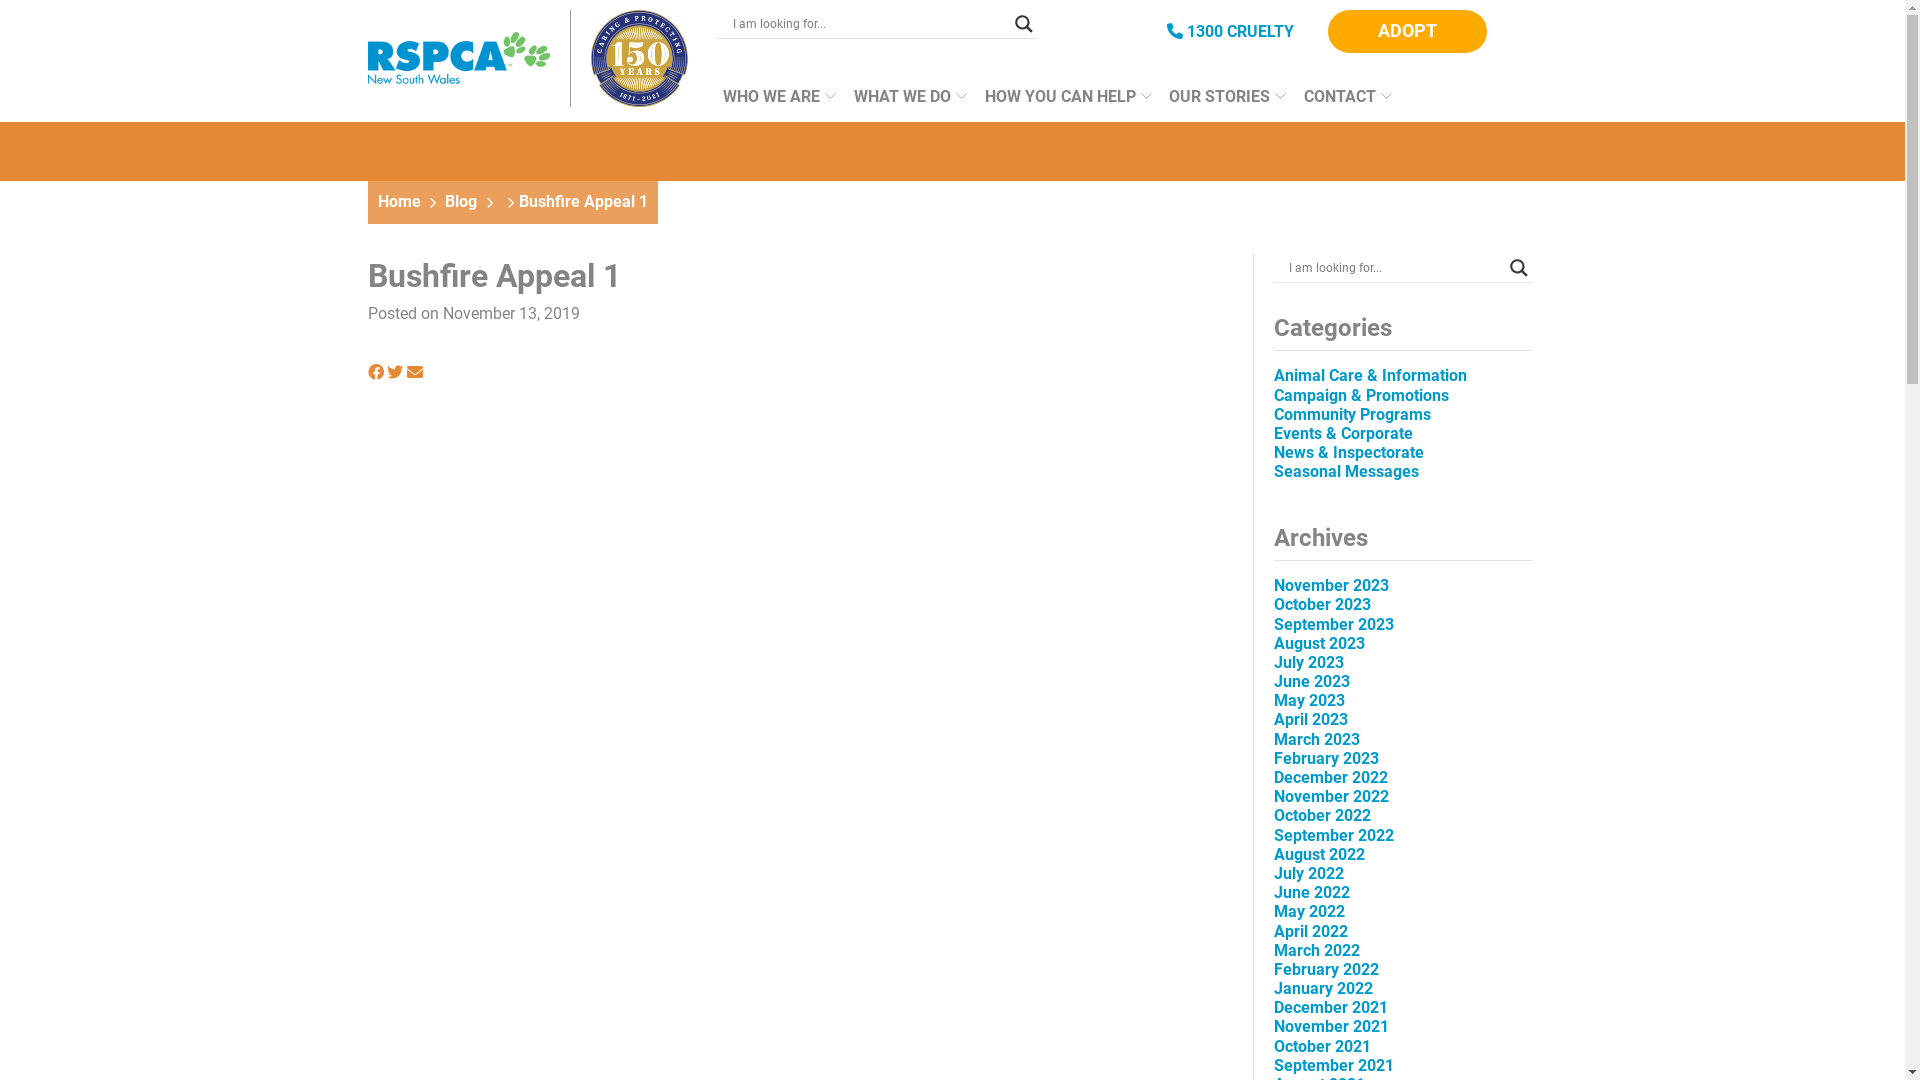 This screenshot has width=1920, height=1080. Describe the element at coordinates (1324, 988) in the screenshot. I see `January 2022` at that location.